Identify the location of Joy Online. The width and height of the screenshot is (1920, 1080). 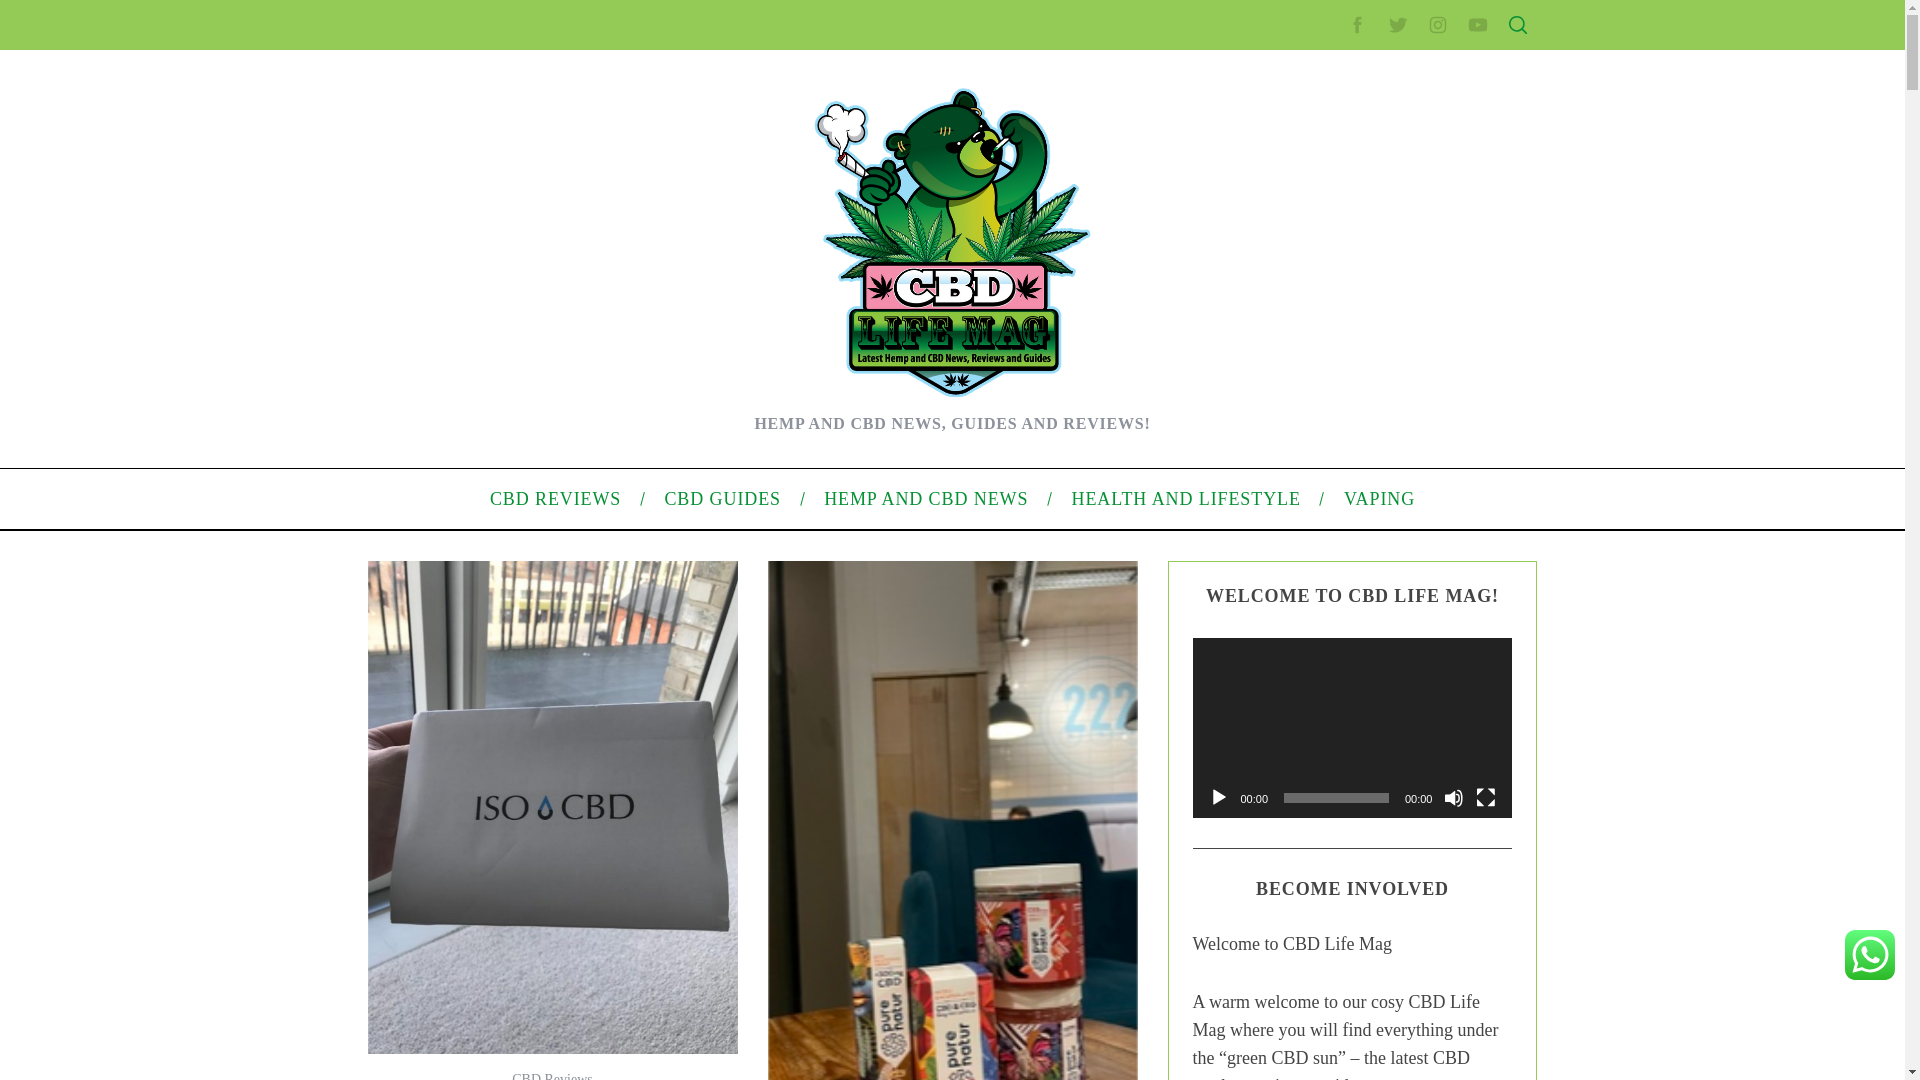
(458, 616).